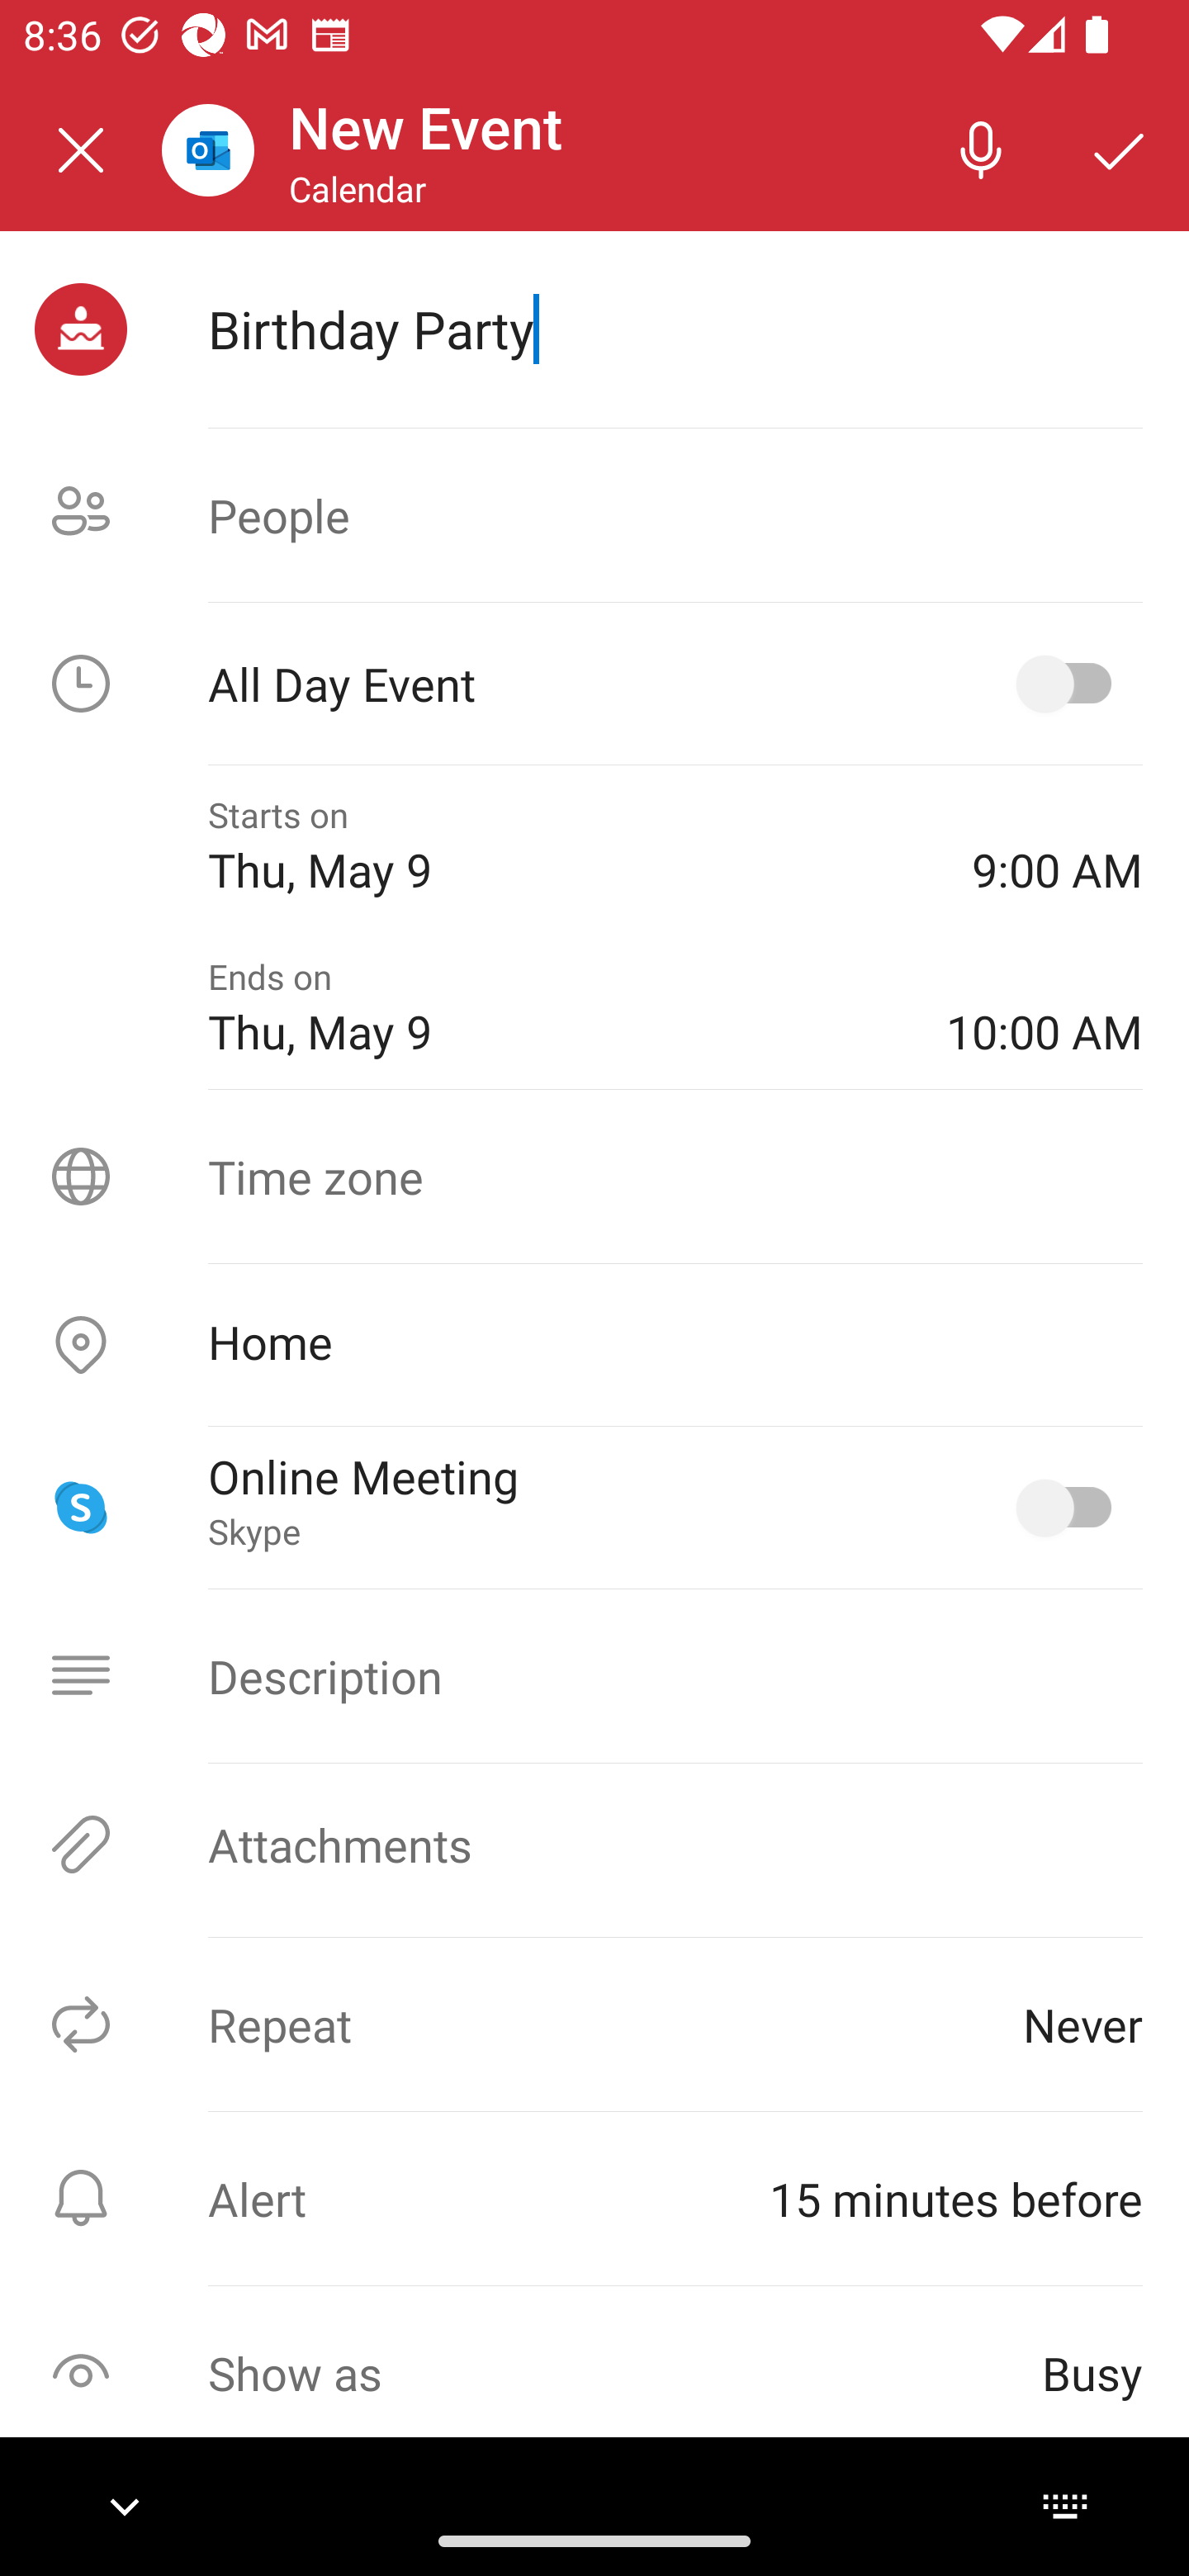 Image resolution: width=1189 pixels, height=2576 pixels. I want to click on Close, so click(81, 150).